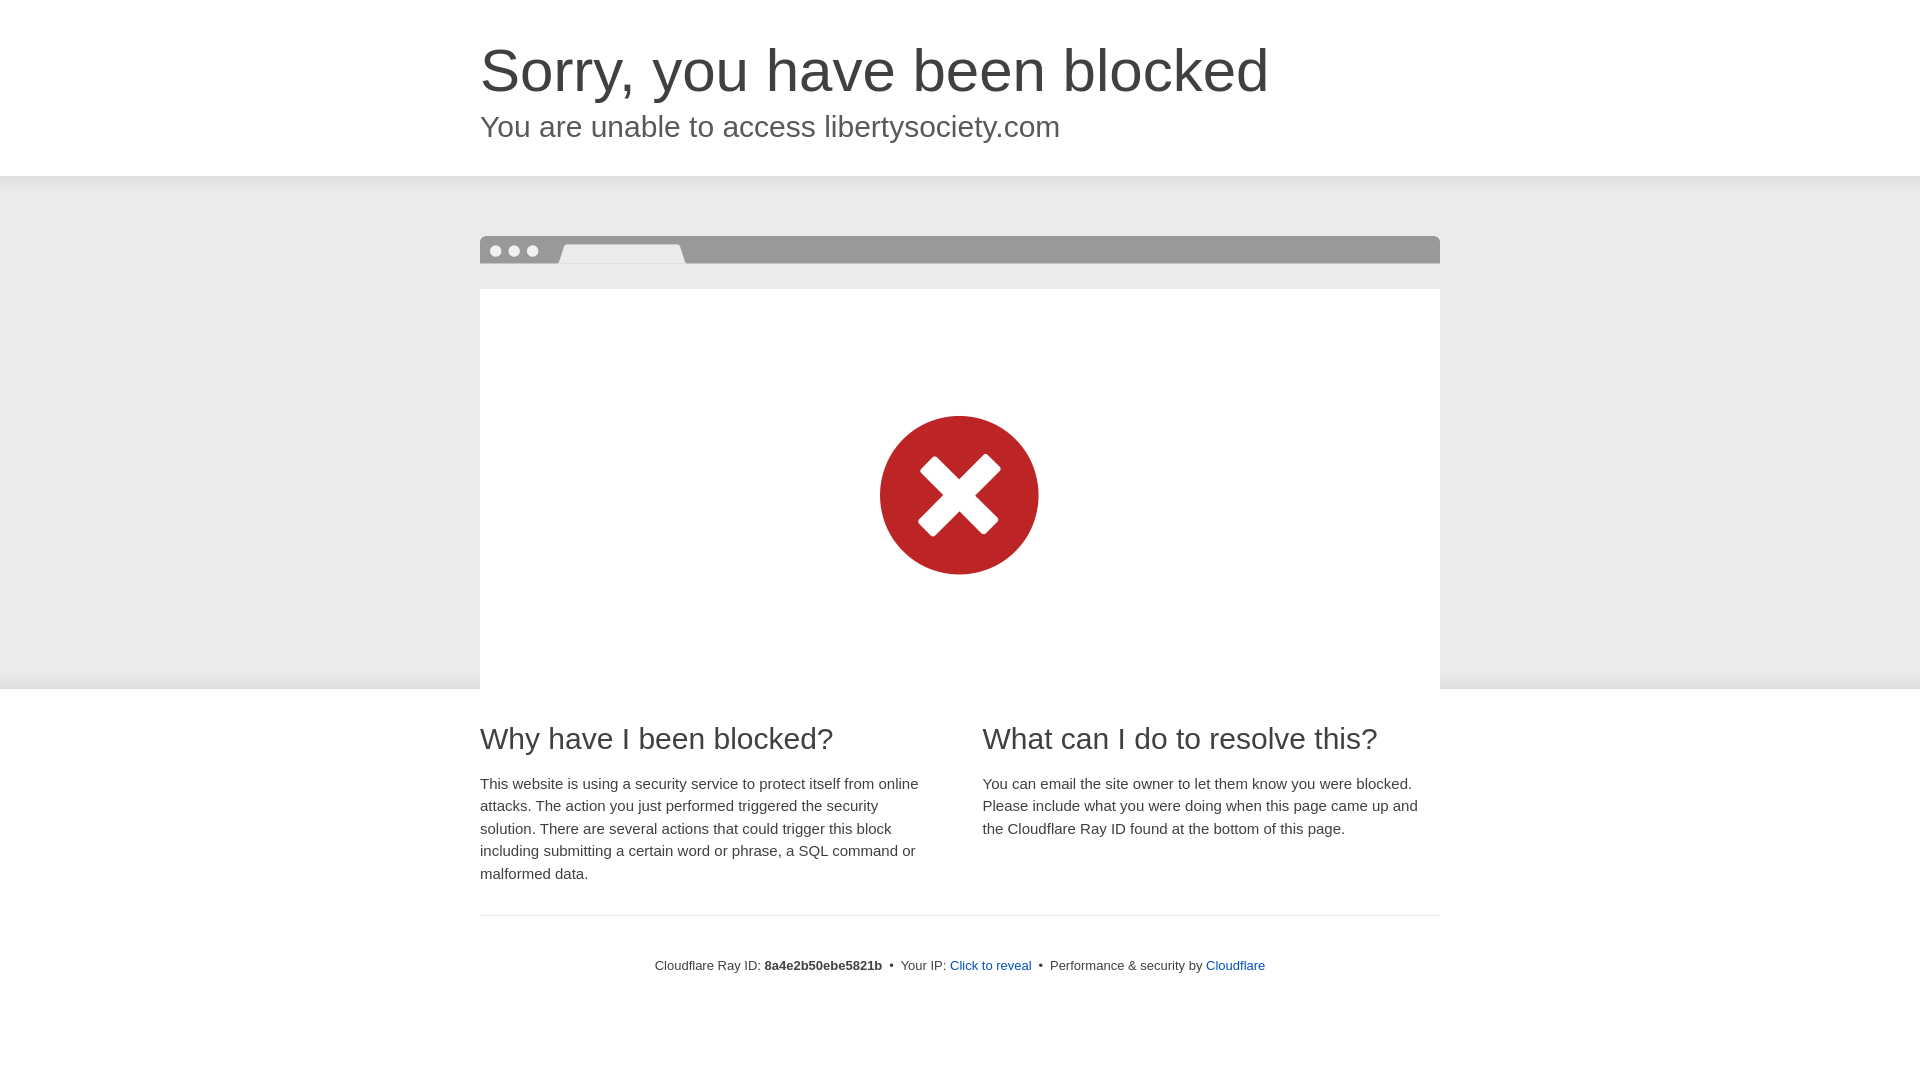 This screenshot has height=1080, width=1920. Describe the element at coordinates (1235, 965) in the screenshot. I see `Cloudflare` at that location.